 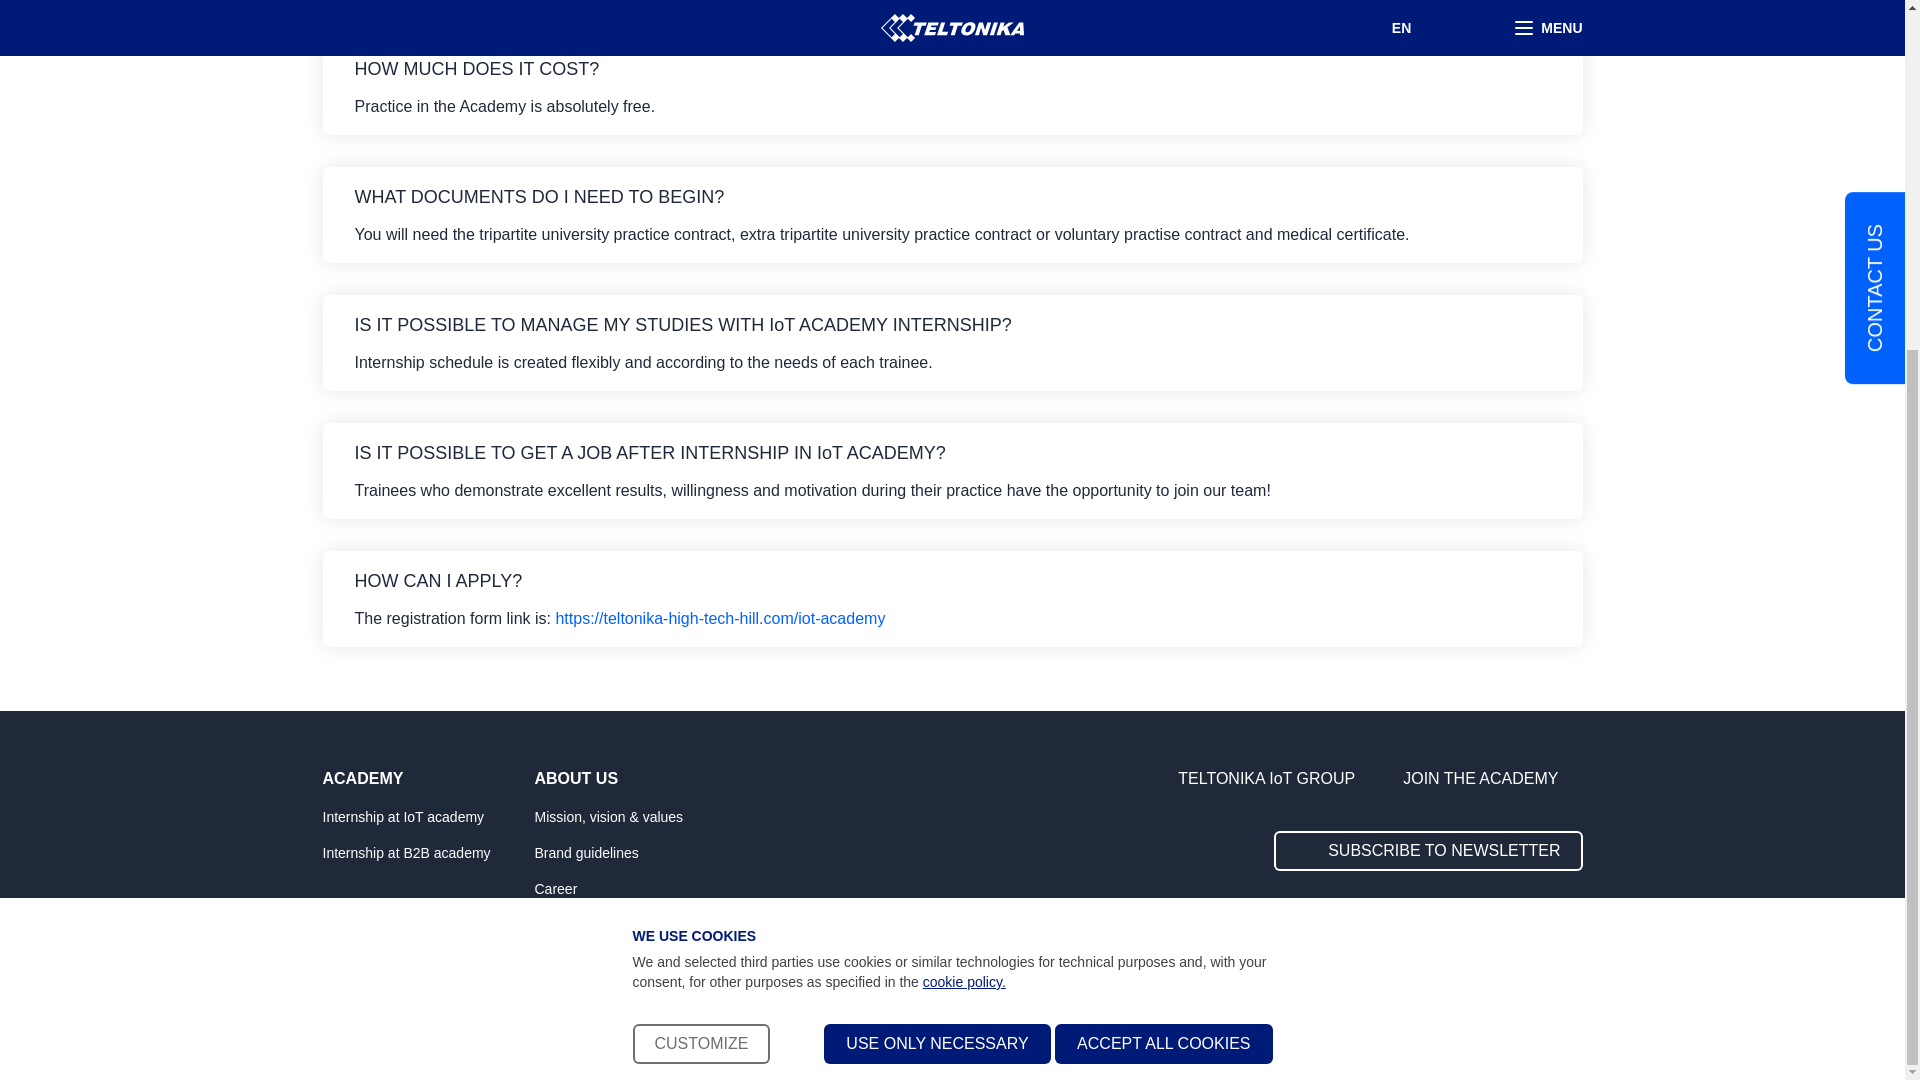 What do you see at coordinates (422, 852) in the screenshot?
I see `Internship at B2B academy` at bounding box center [422, 852].